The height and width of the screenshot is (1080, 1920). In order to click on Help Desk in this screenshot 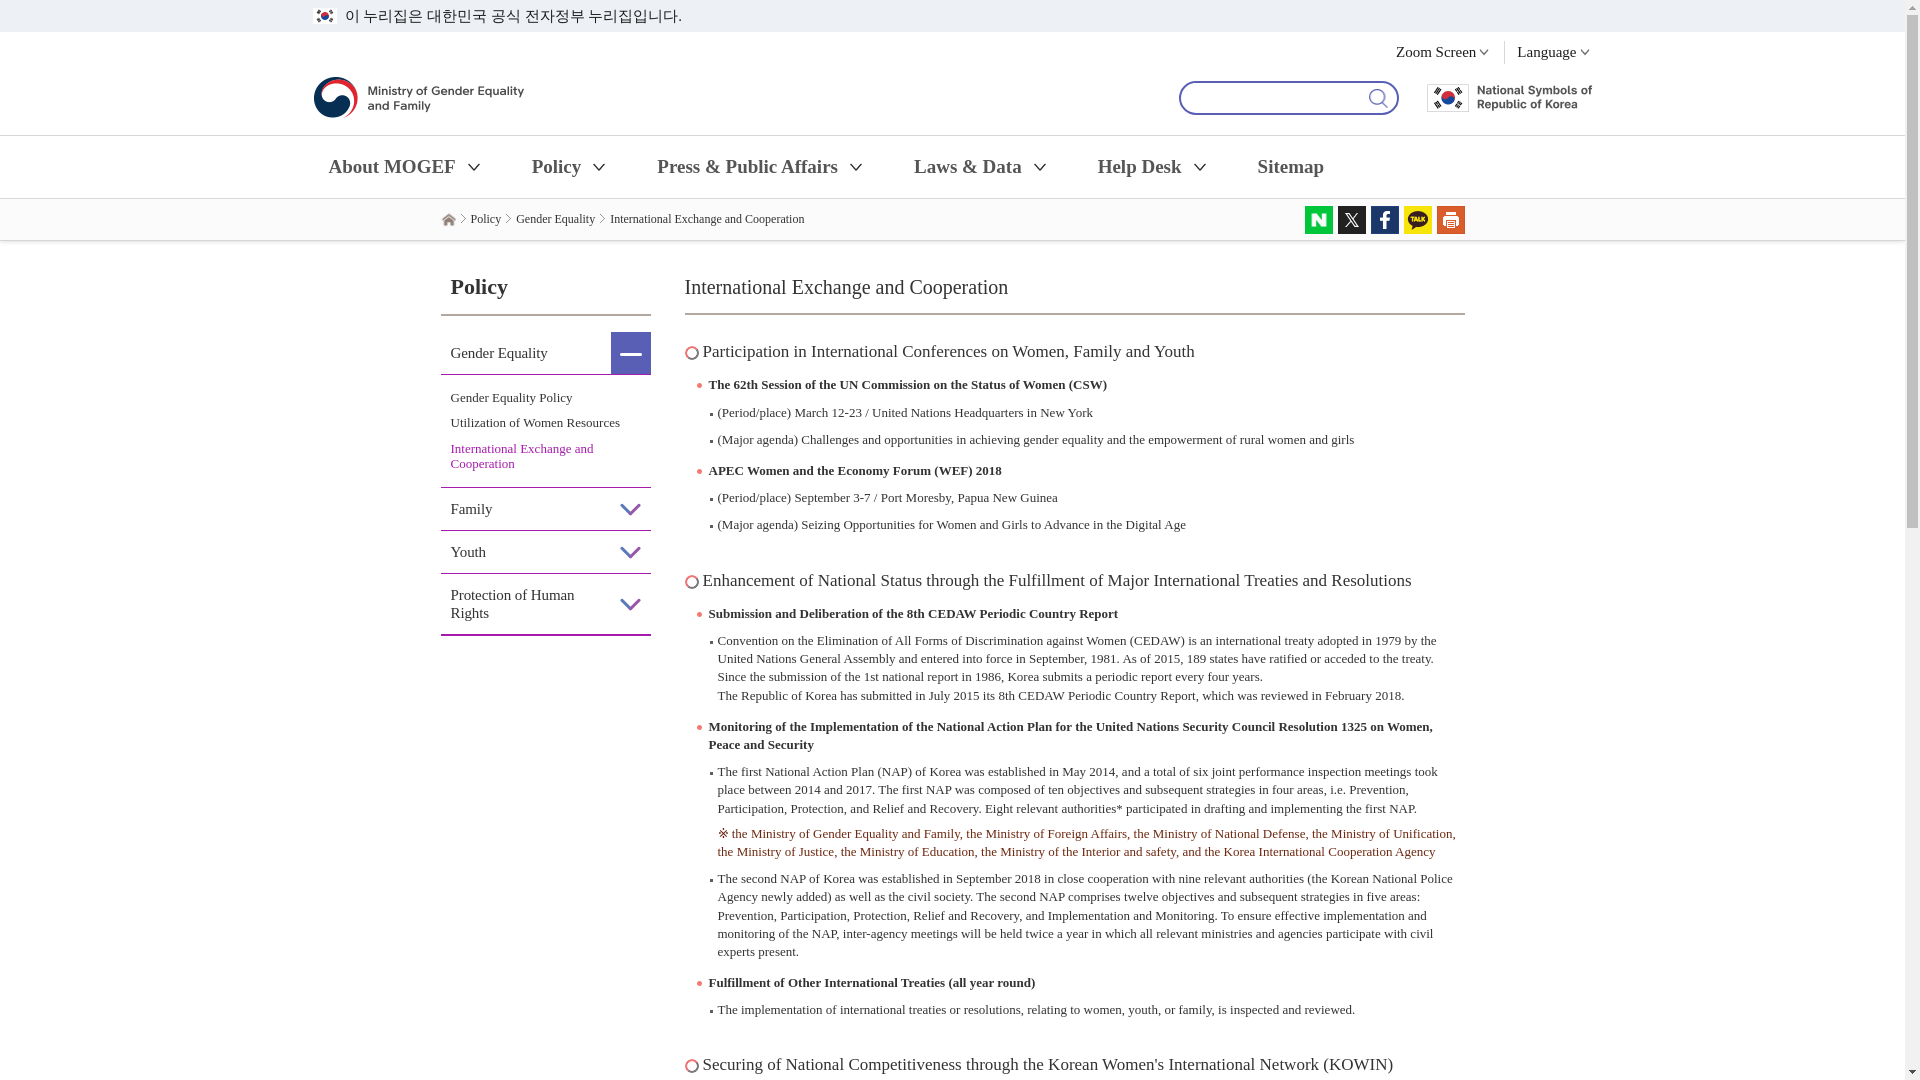, I will do `click(1154, 166)`.